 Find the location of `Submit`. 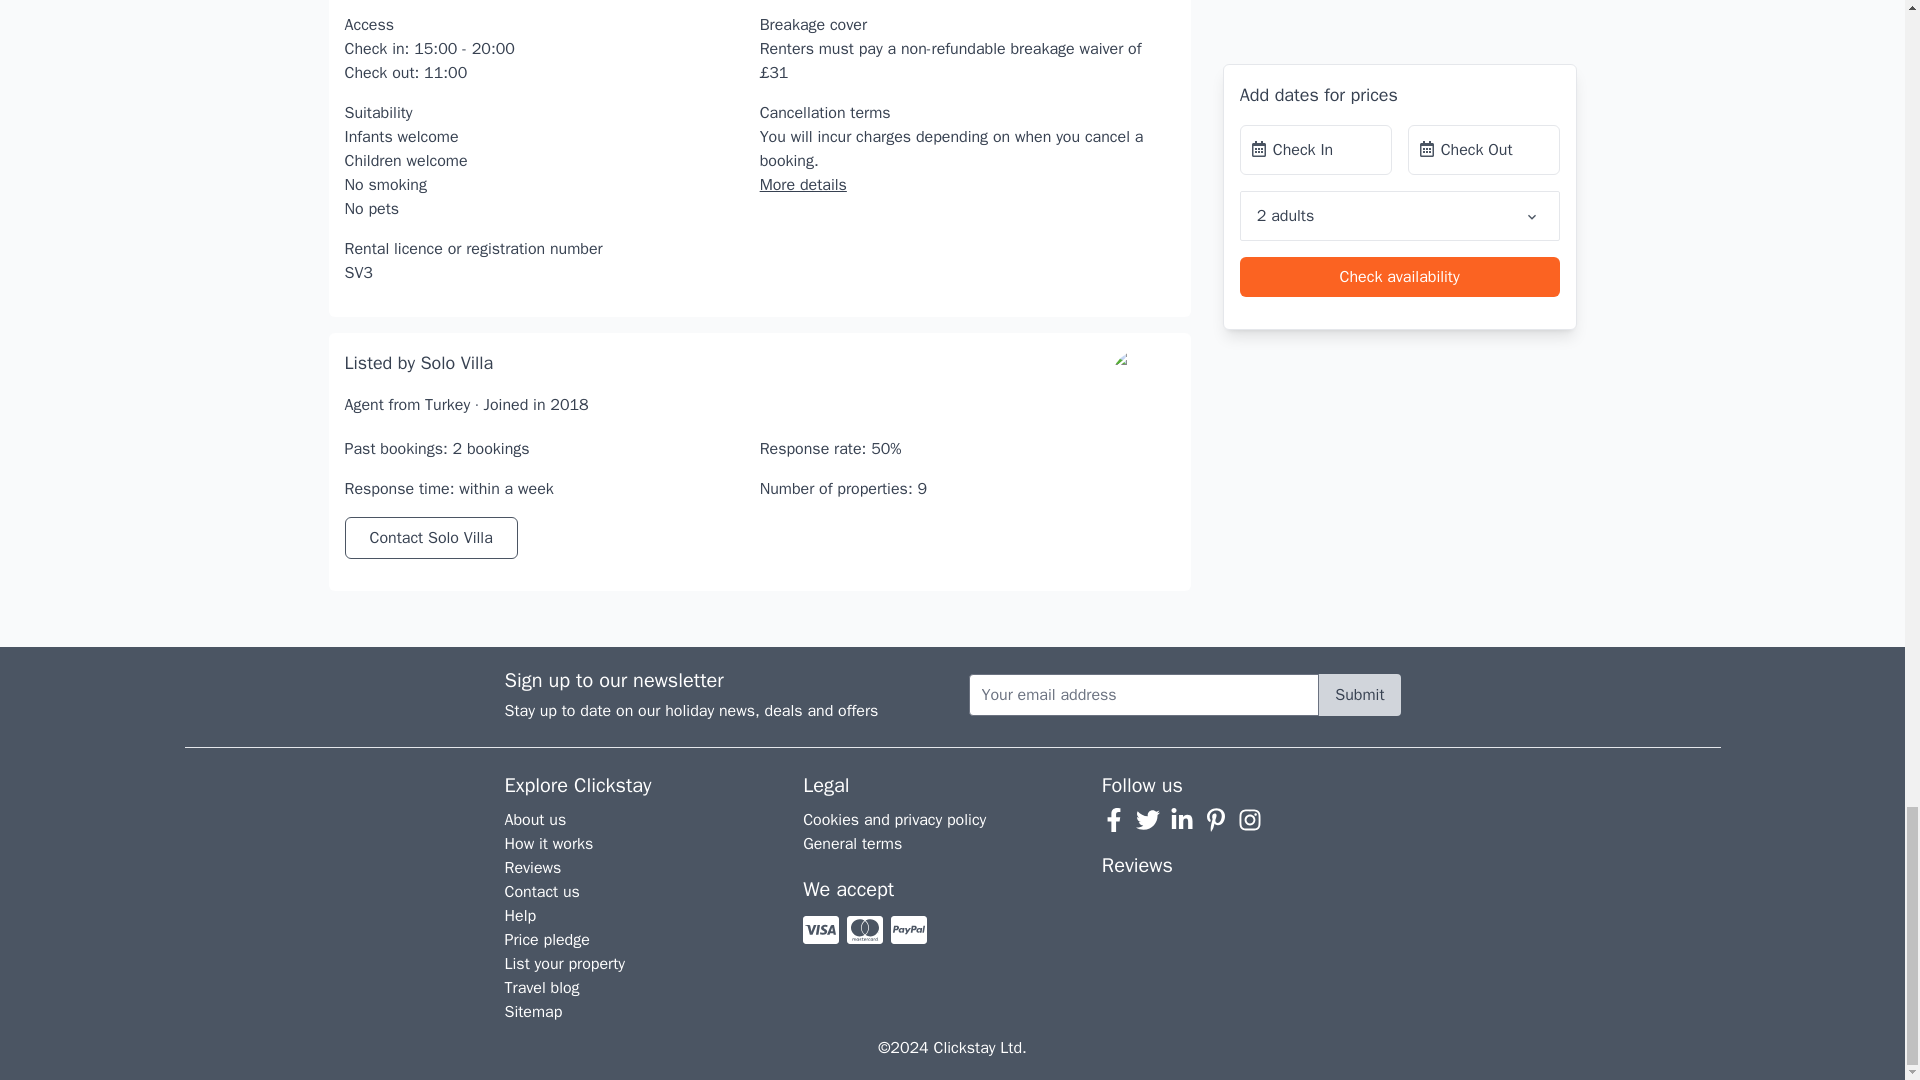

Submit is located at coordinates (1359, 694).